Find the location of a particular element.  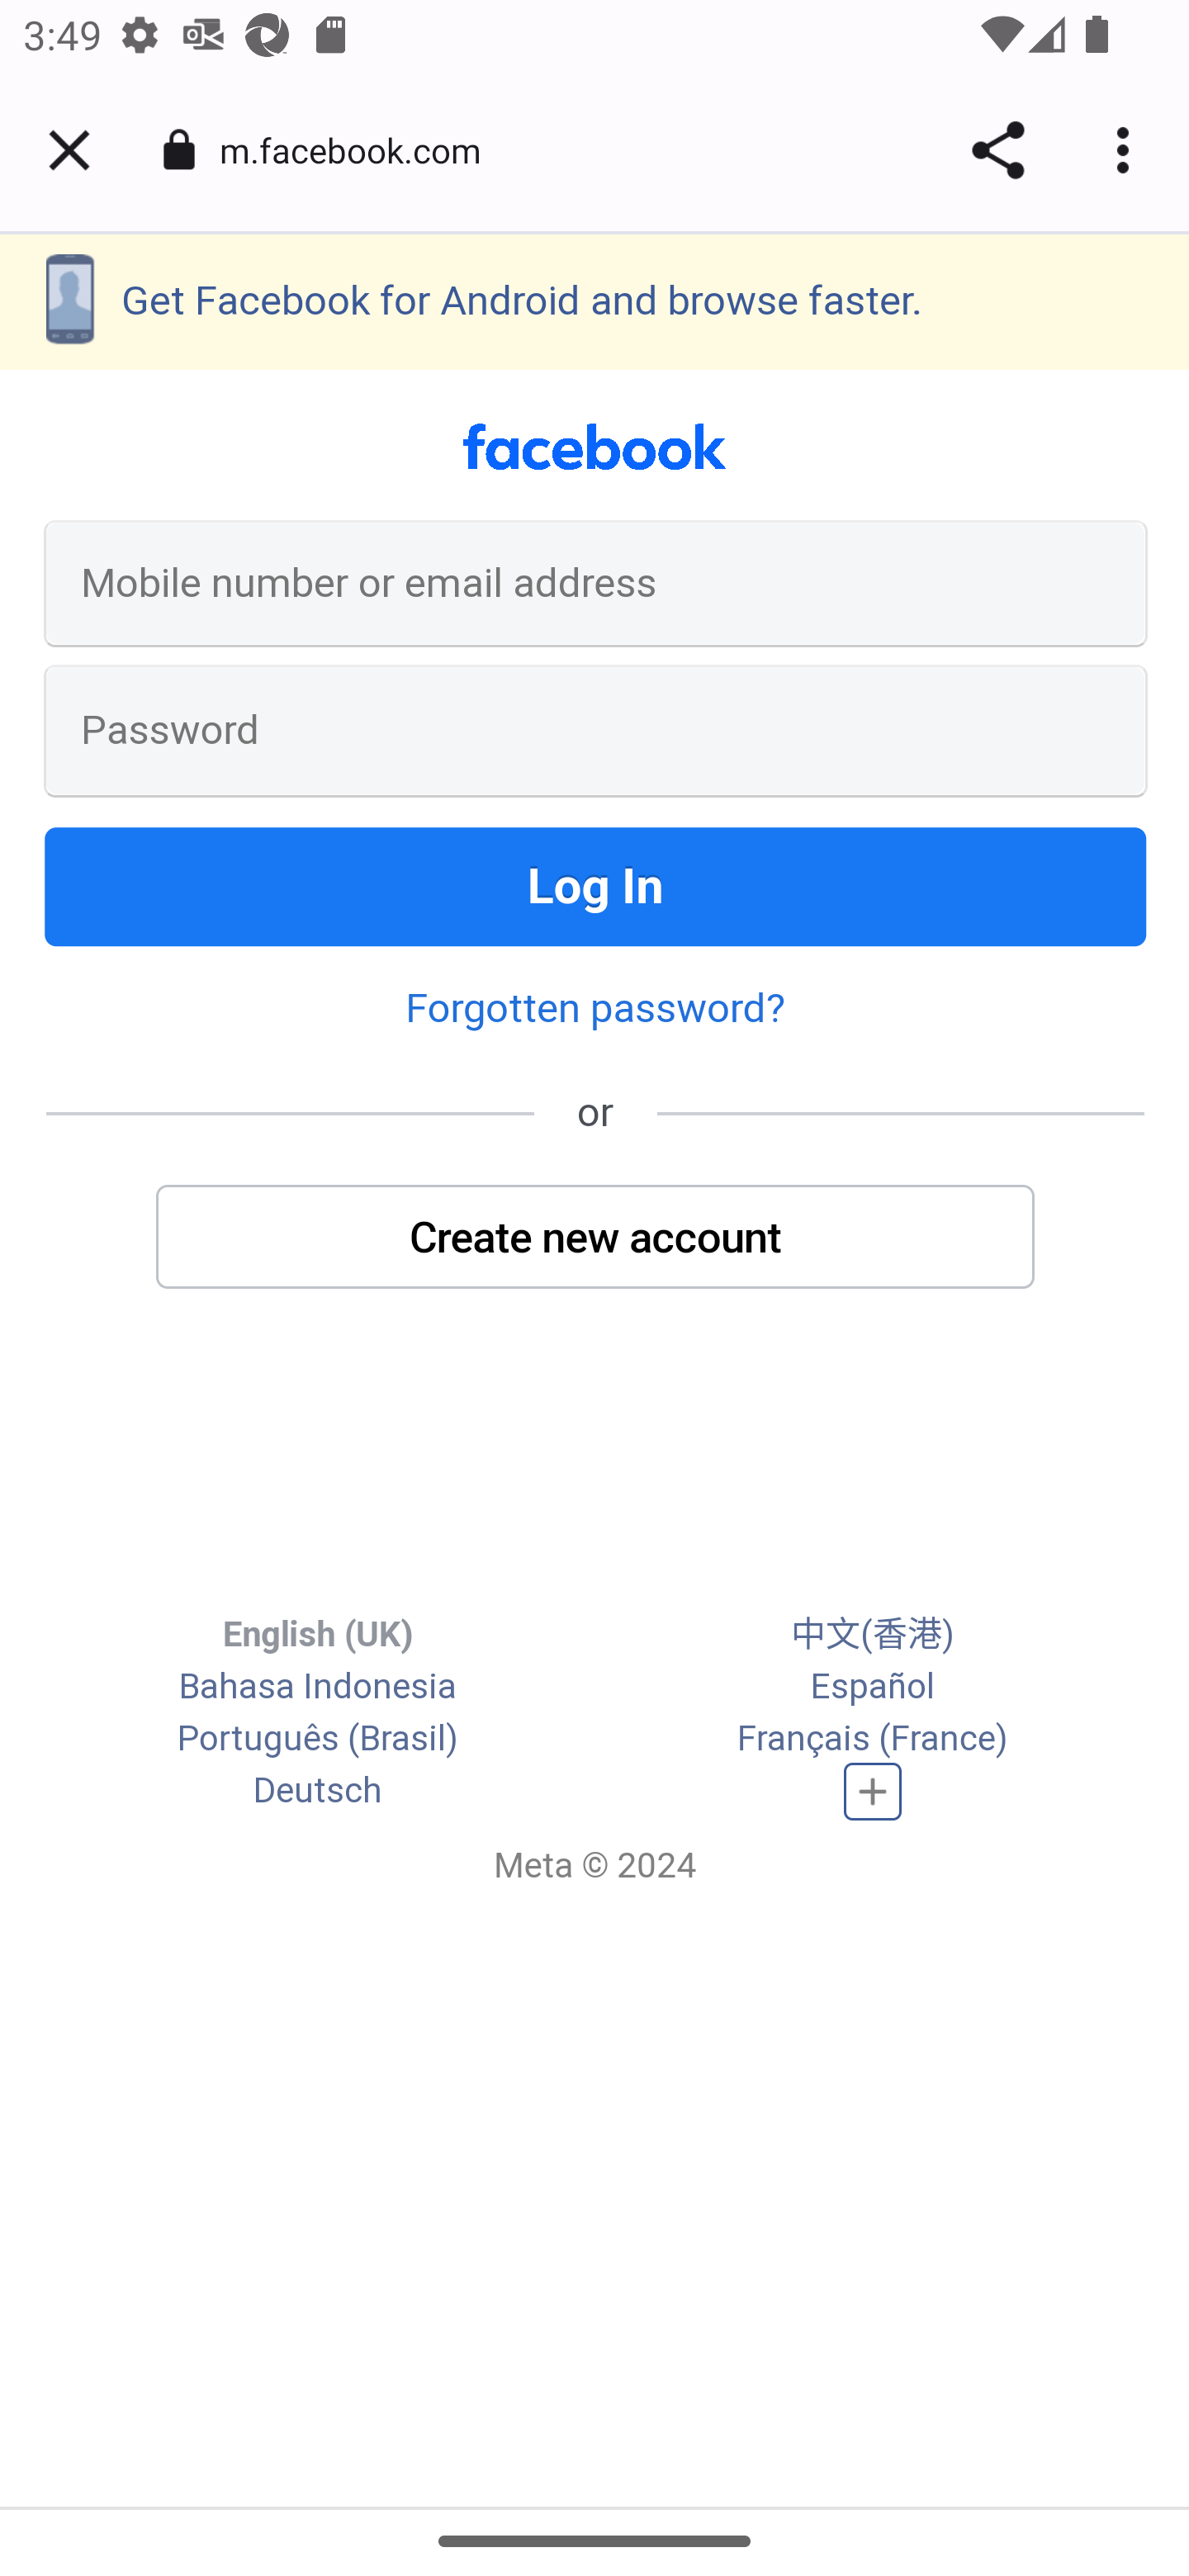

m.facebook.com is located at coordinates (362, 149).